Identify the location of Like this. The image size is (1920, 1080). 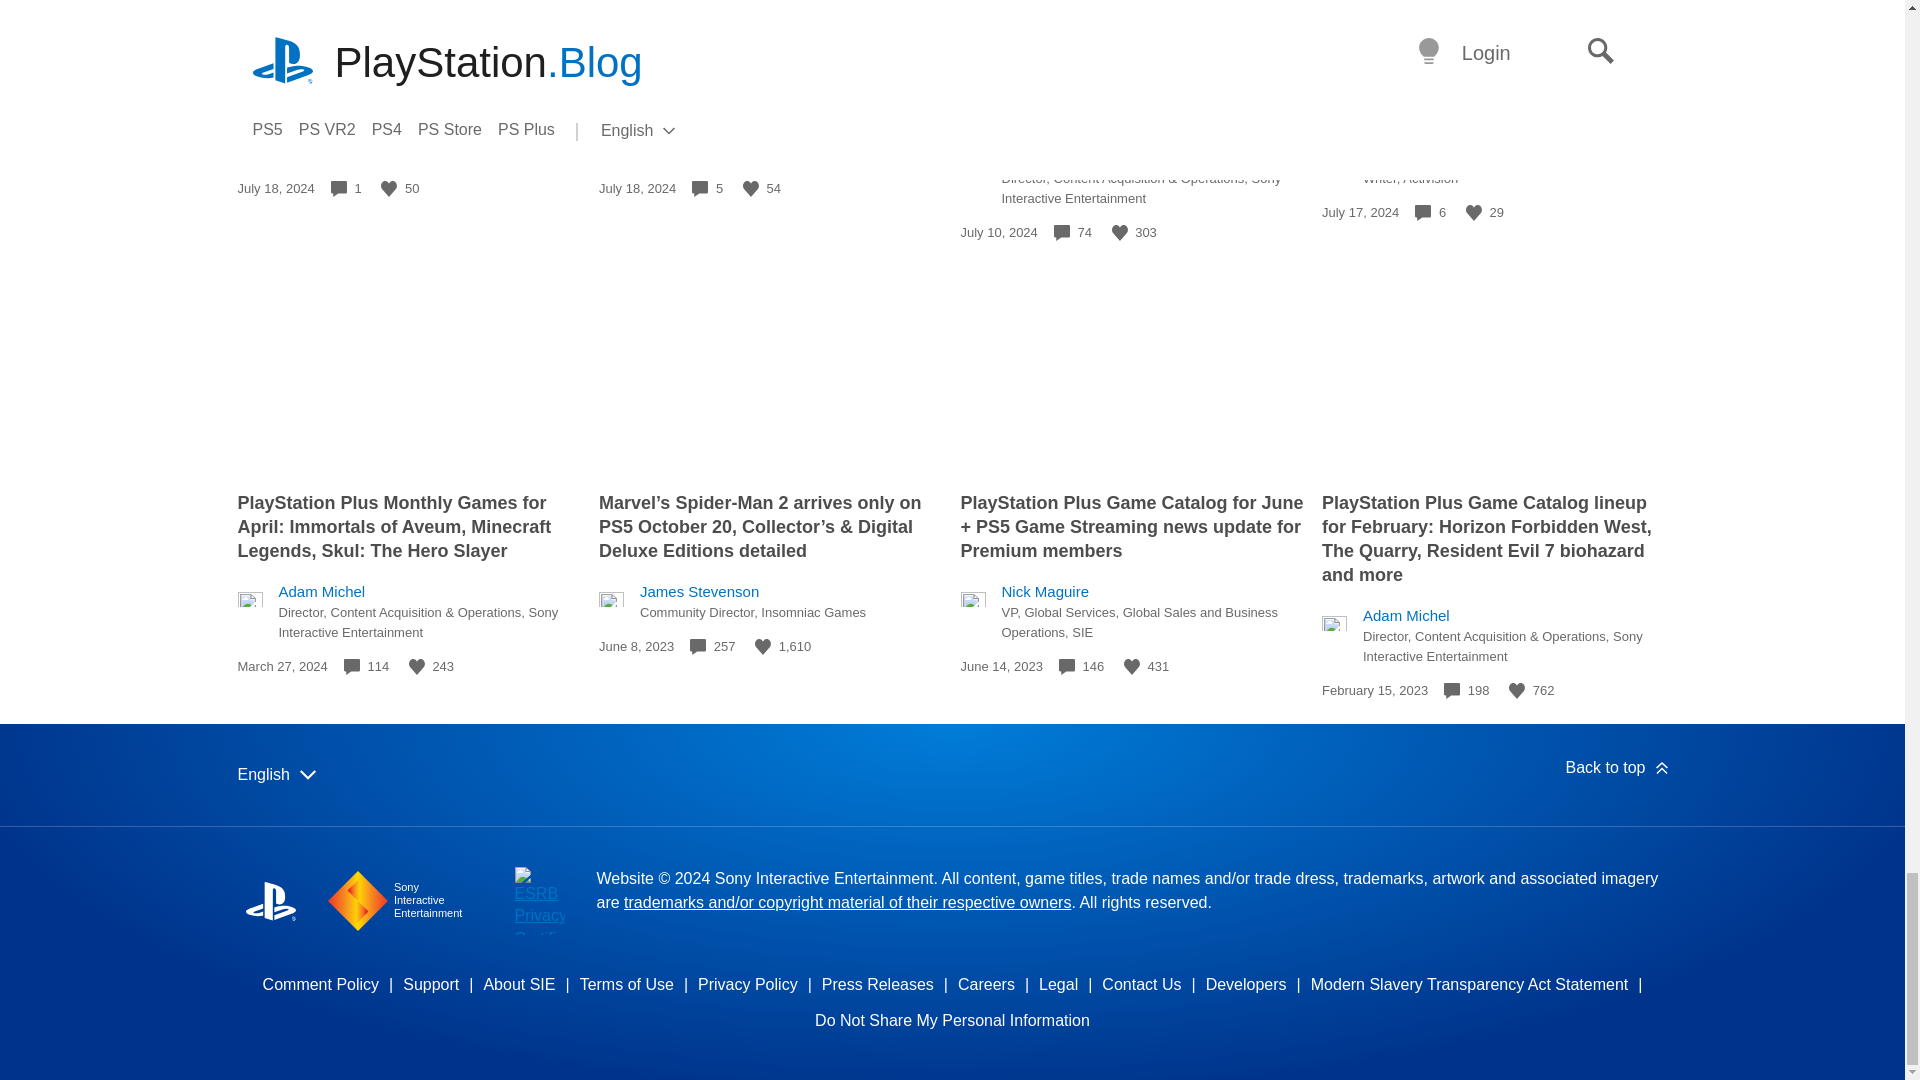
(750, 188).